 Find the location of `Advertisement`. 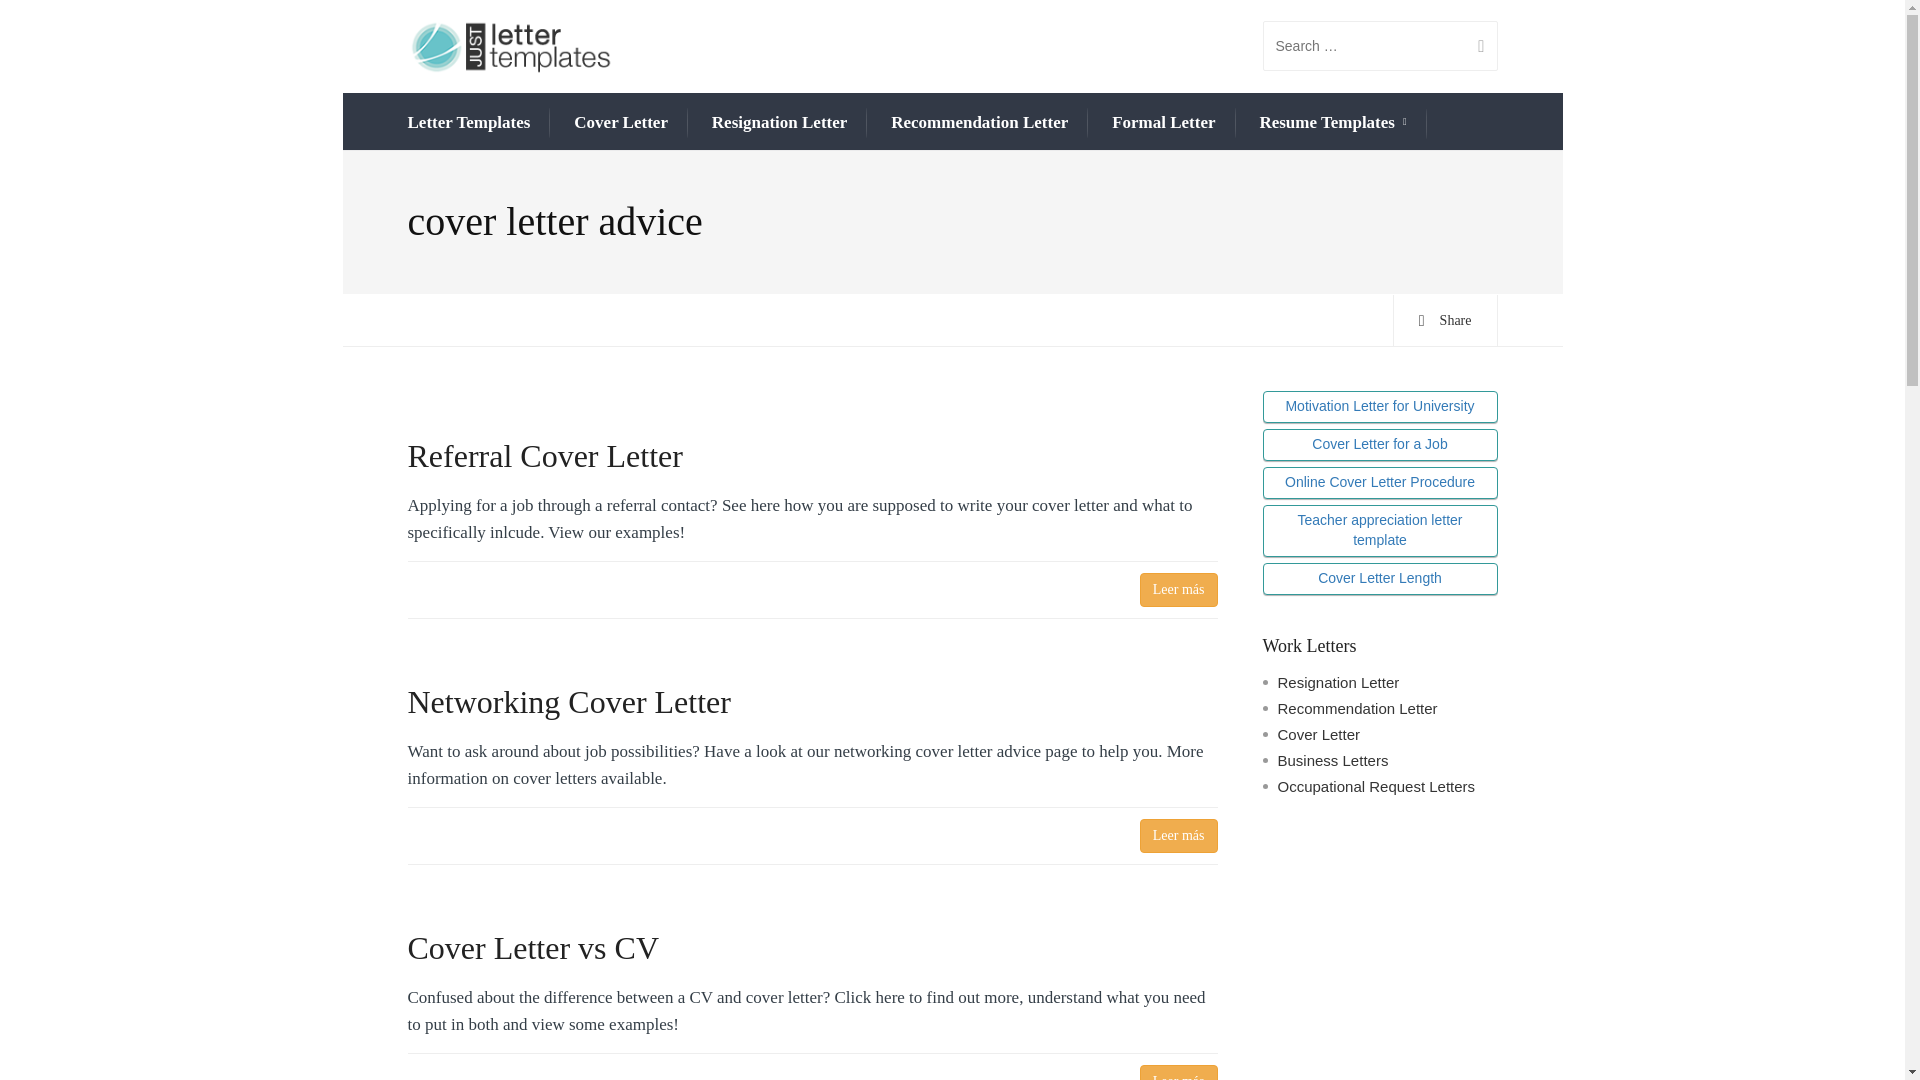

Advertisement is located at coordinates (1379, 956).